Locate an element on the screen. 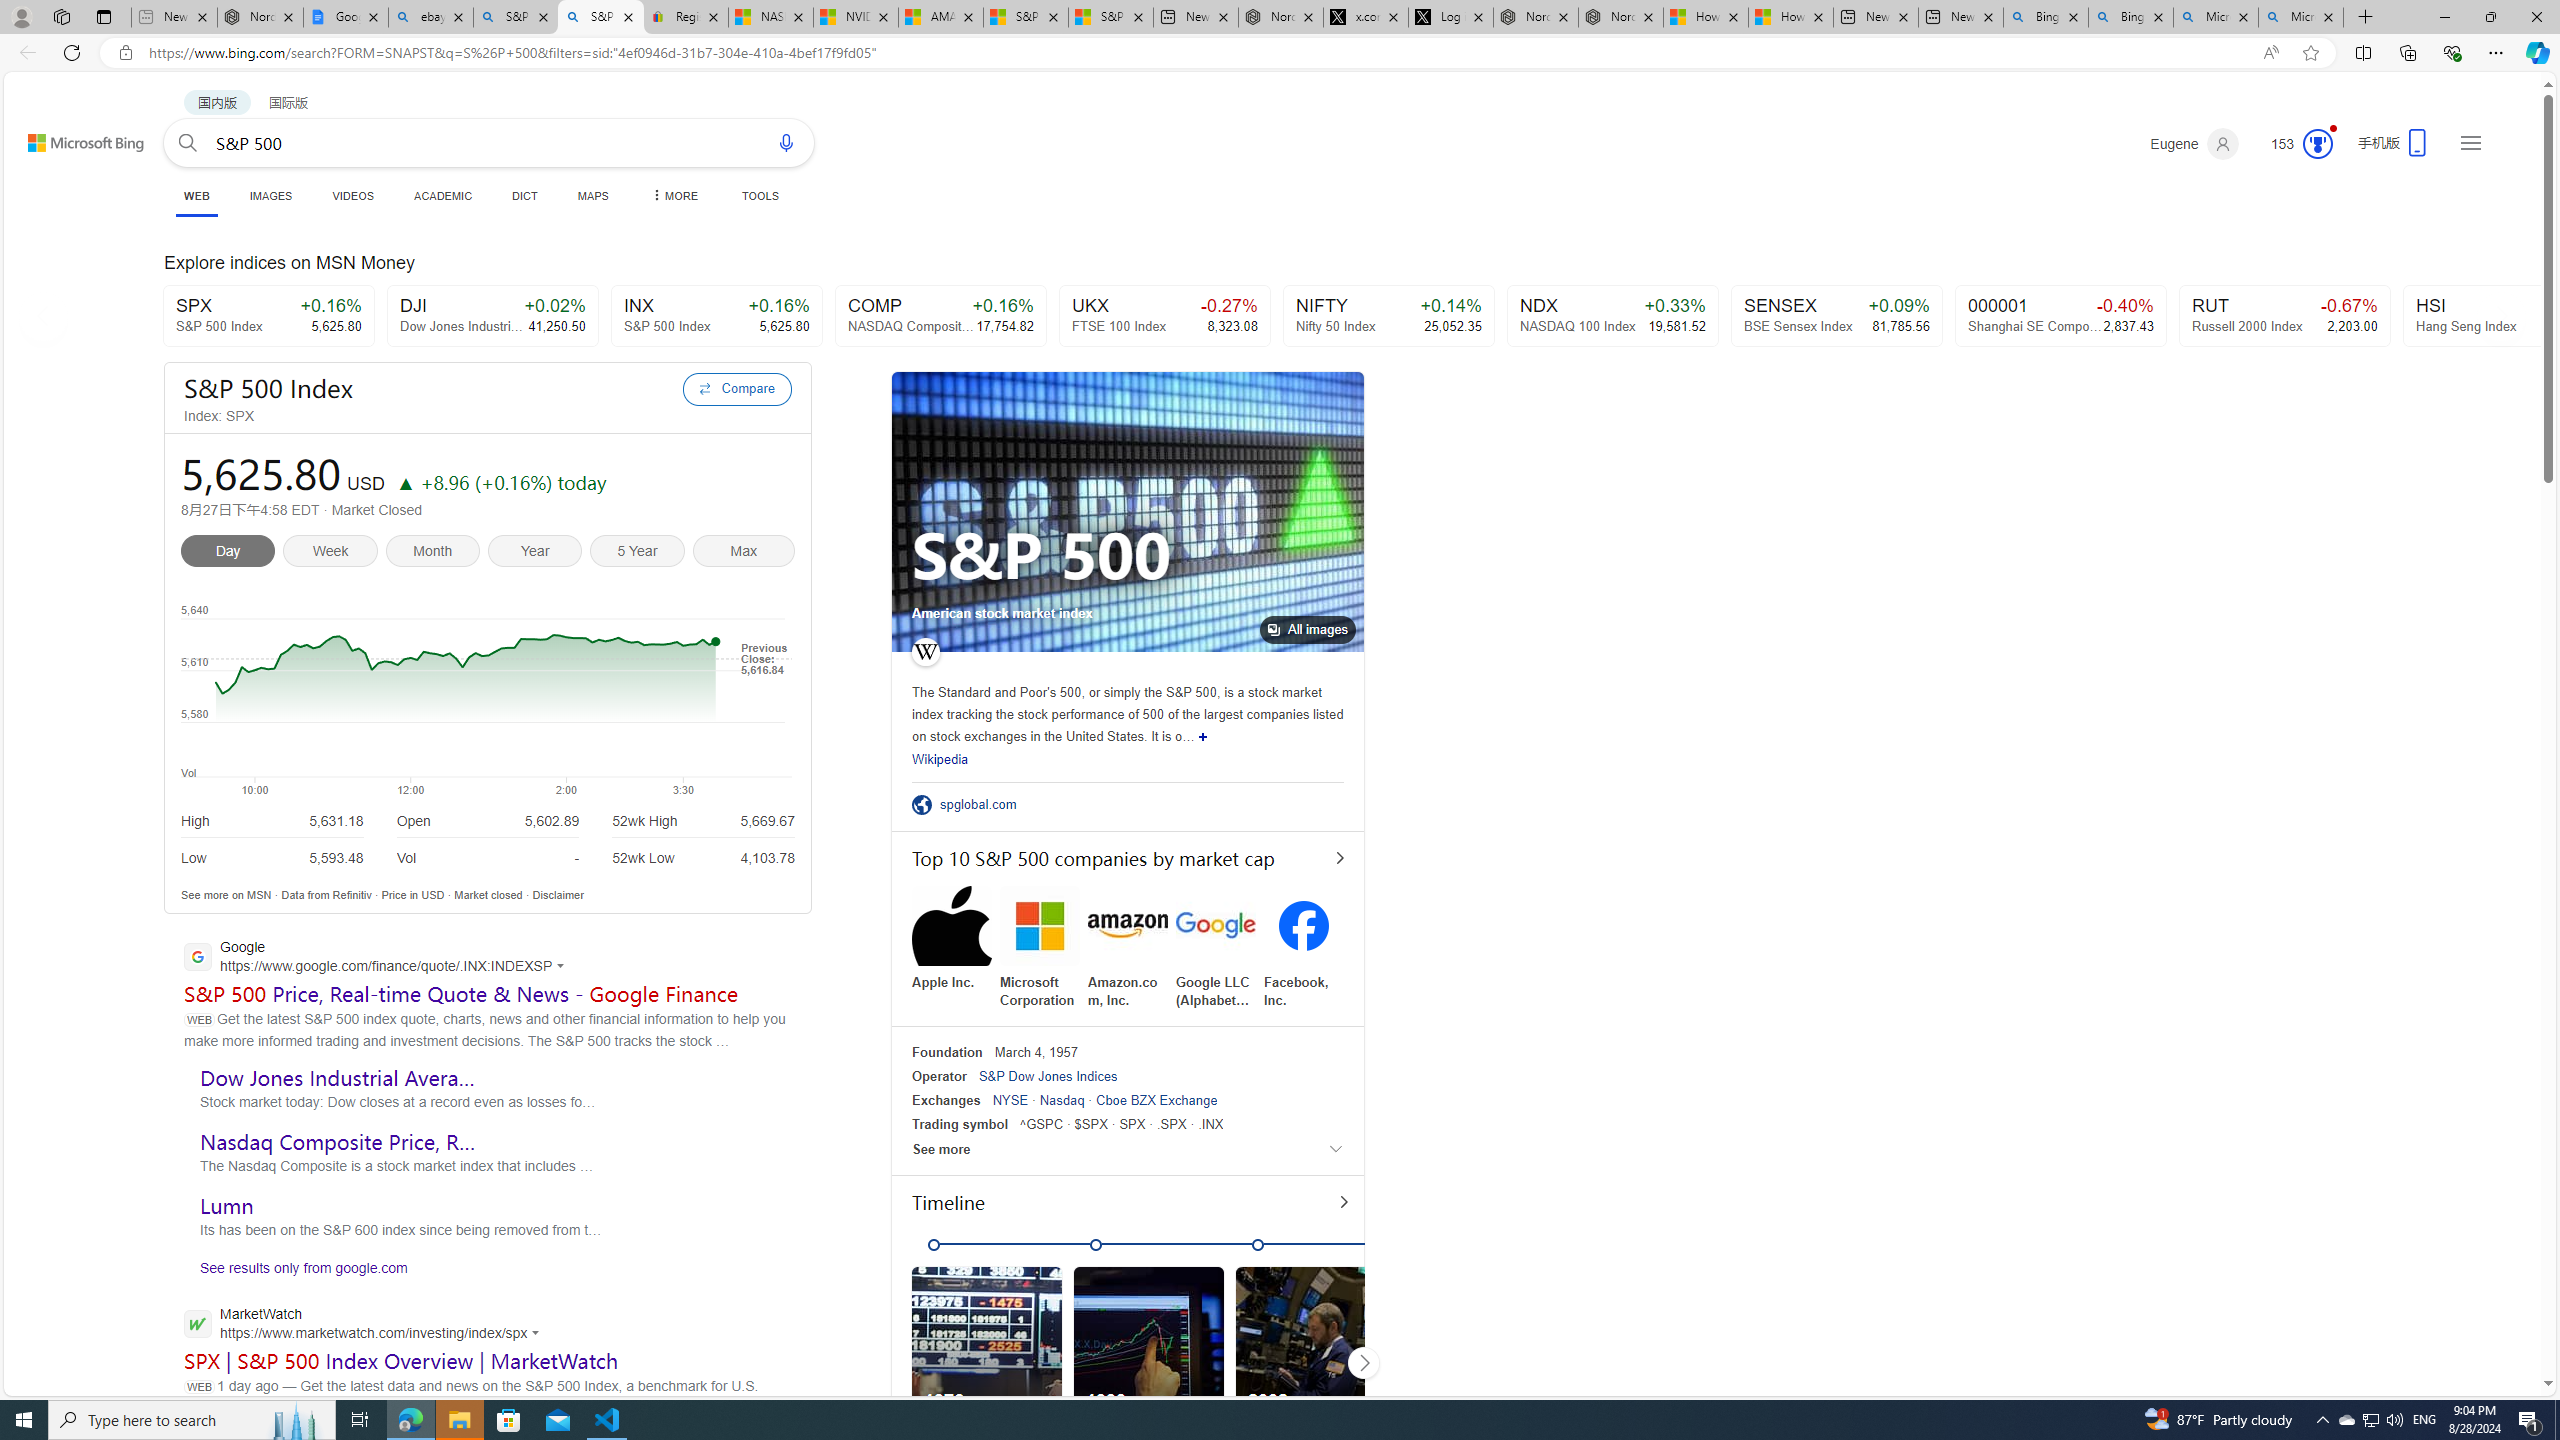 The width and height of the screenshot is (2560, 1440). Settings and quick links is located at coordinates (2470, 142).